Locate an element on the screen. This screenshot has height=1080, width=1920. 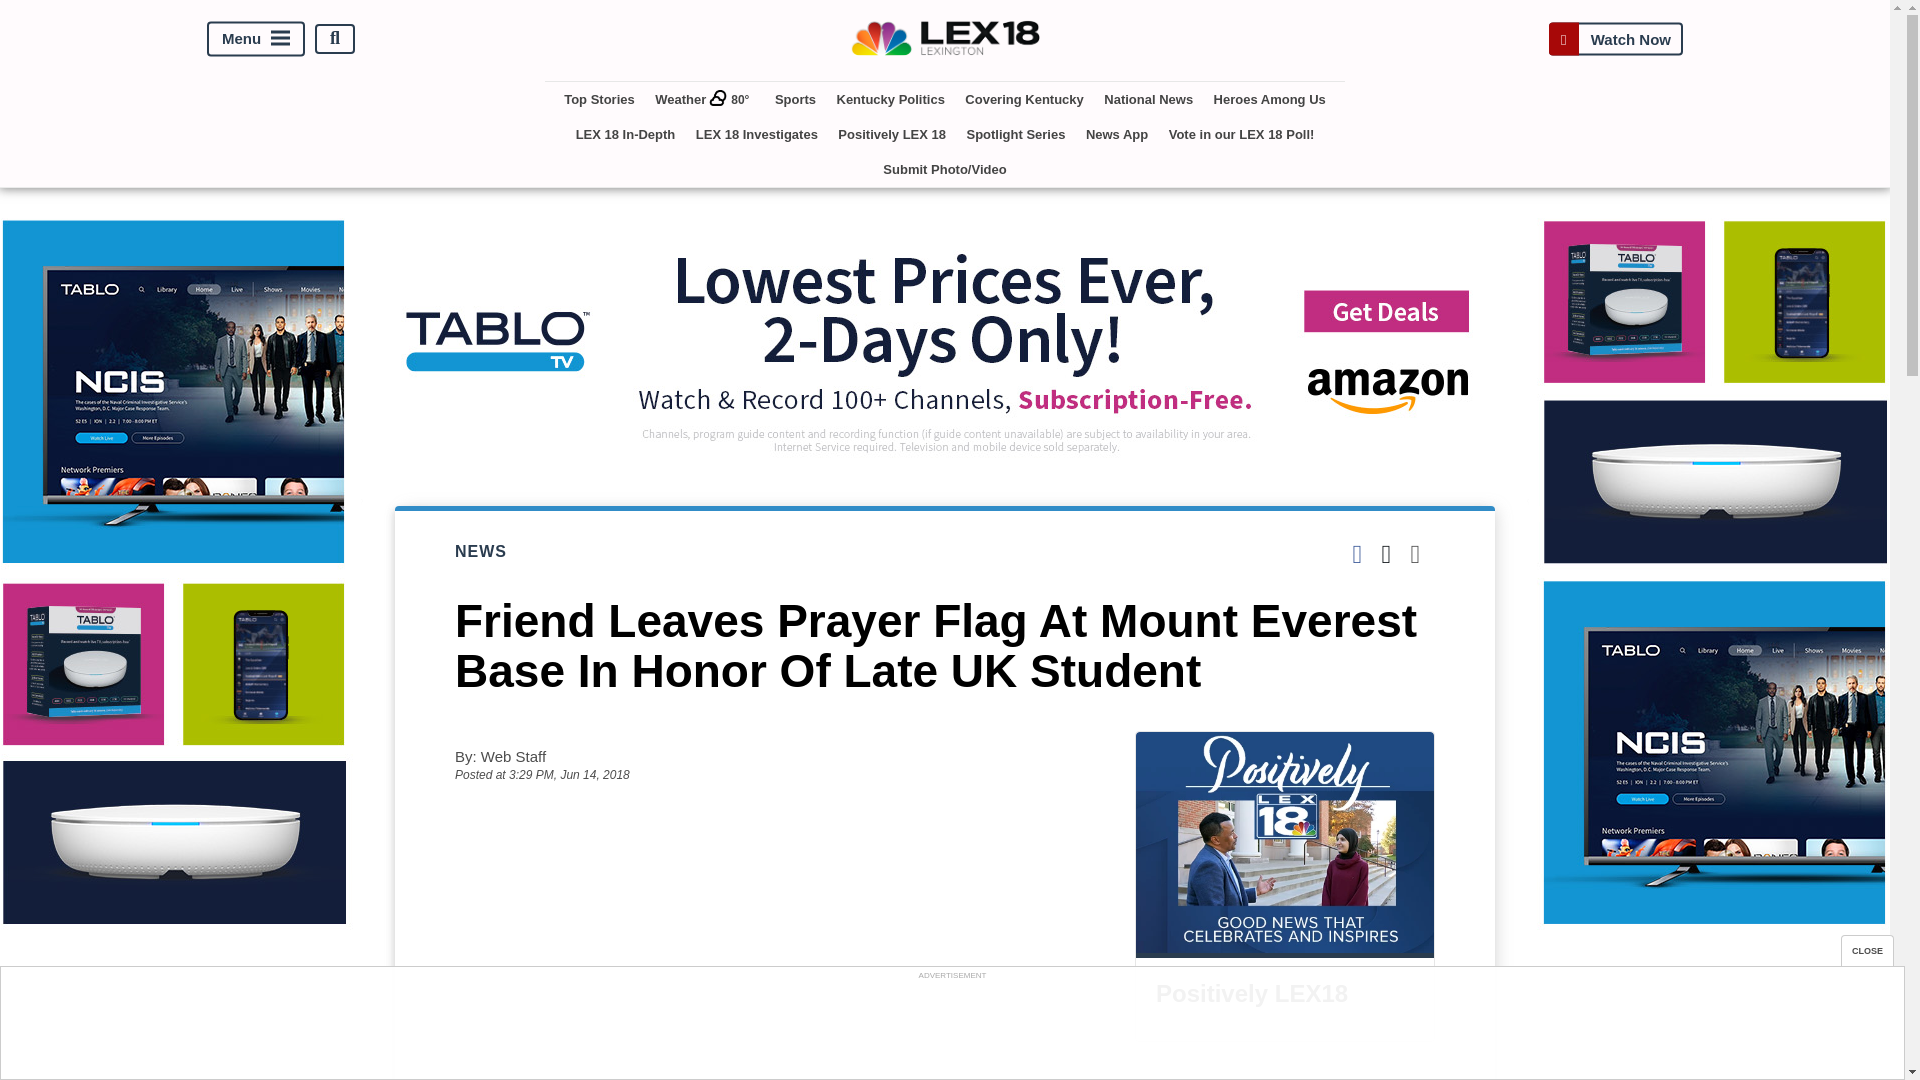
Menu is located at coordinates (256, 38).